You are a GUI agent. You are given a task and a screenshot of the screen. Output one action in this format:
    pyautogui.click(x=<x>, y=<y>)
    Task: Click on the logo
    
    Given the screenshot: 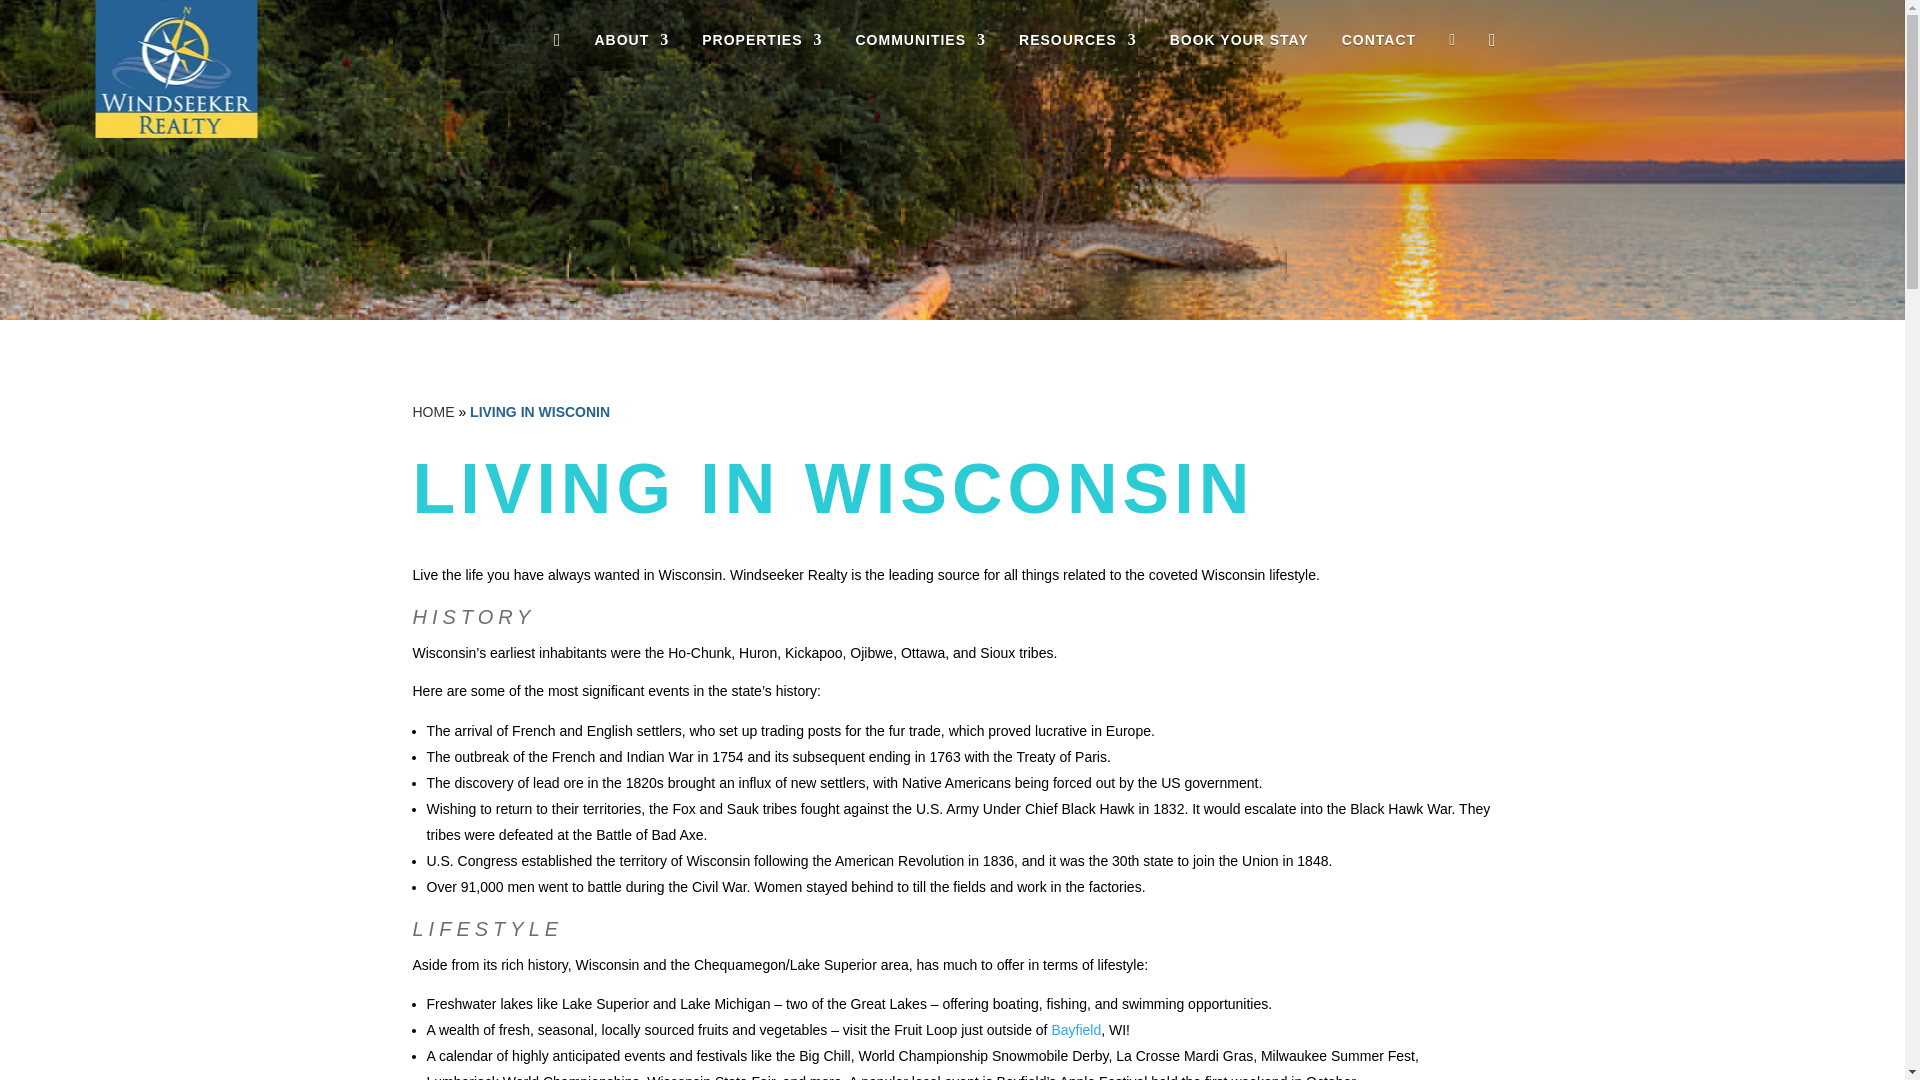 What is the action you would take?
    pyautogui.click(x=176, y=69)
    